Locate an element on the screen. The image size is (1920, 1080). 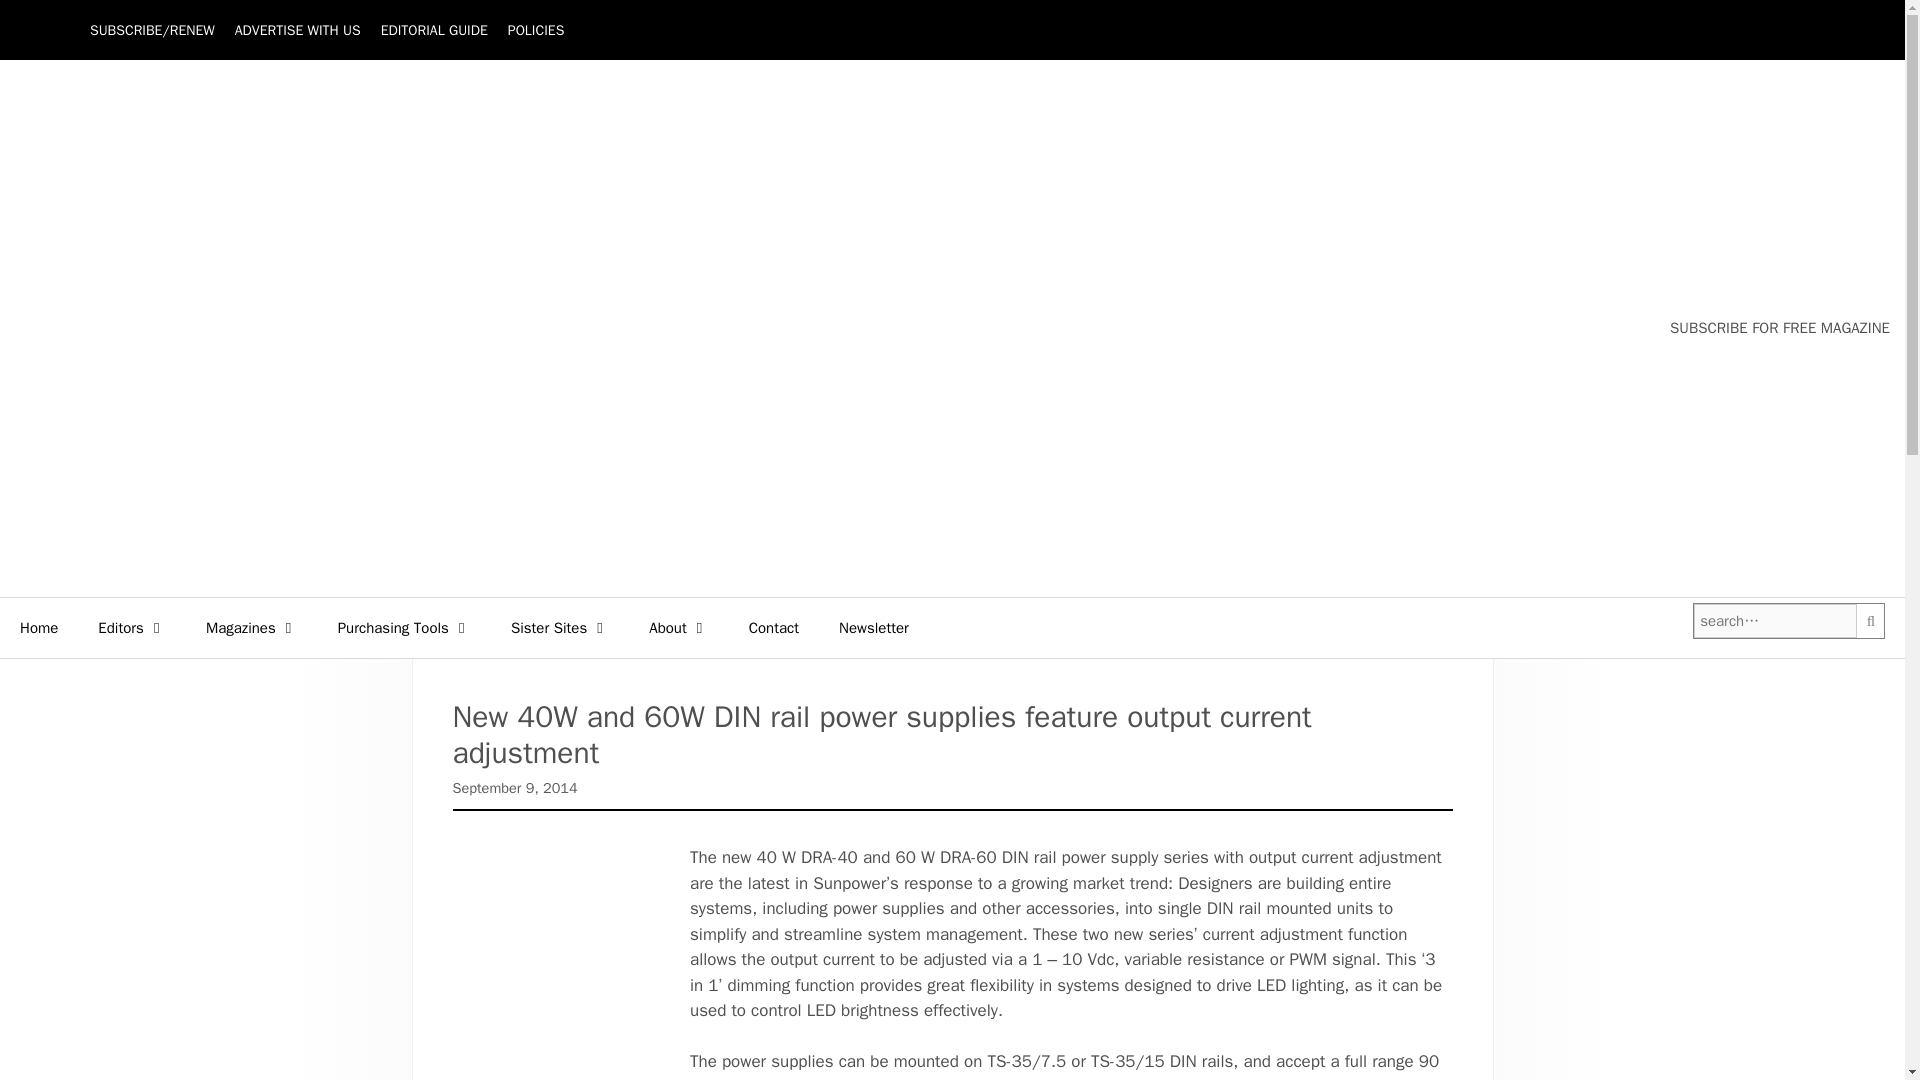
About is located at coordinates (678, 628).